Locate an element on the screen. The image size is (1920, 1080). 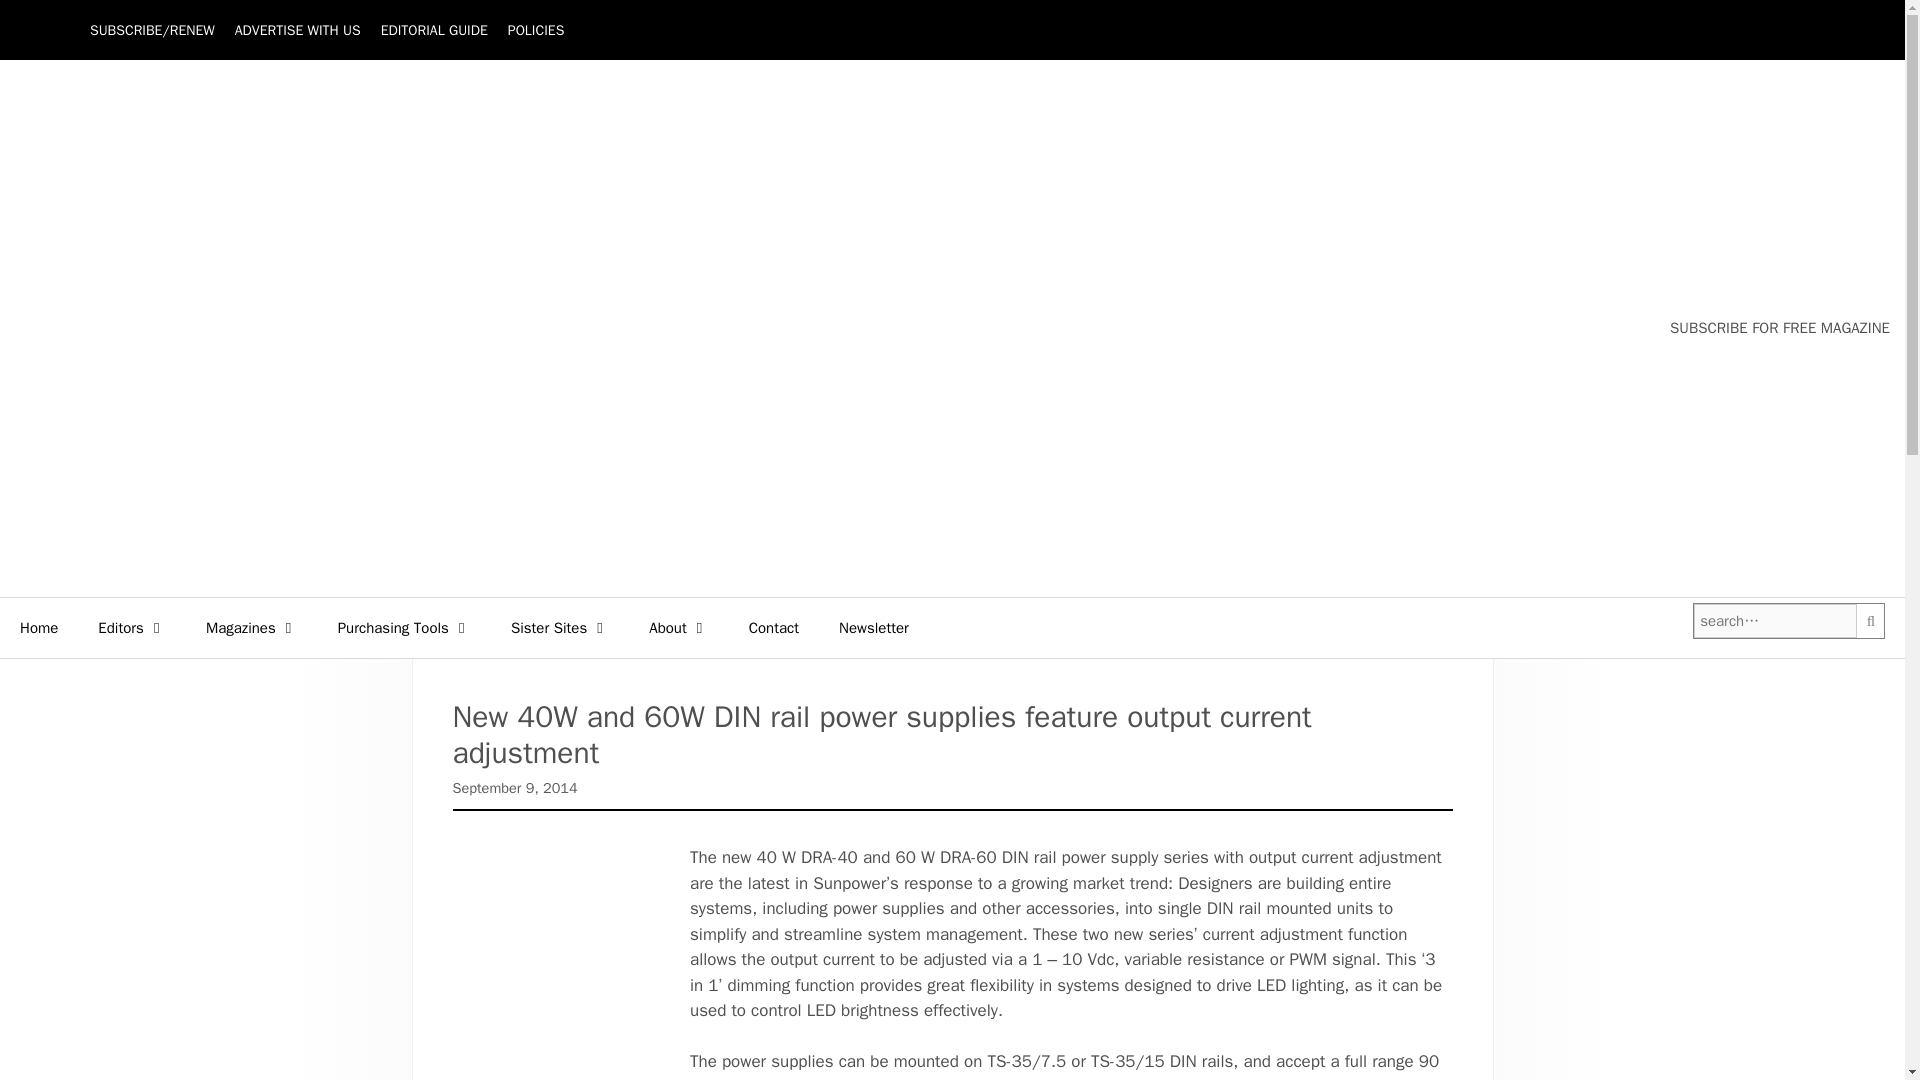
About is located at coordinates (678, 628).